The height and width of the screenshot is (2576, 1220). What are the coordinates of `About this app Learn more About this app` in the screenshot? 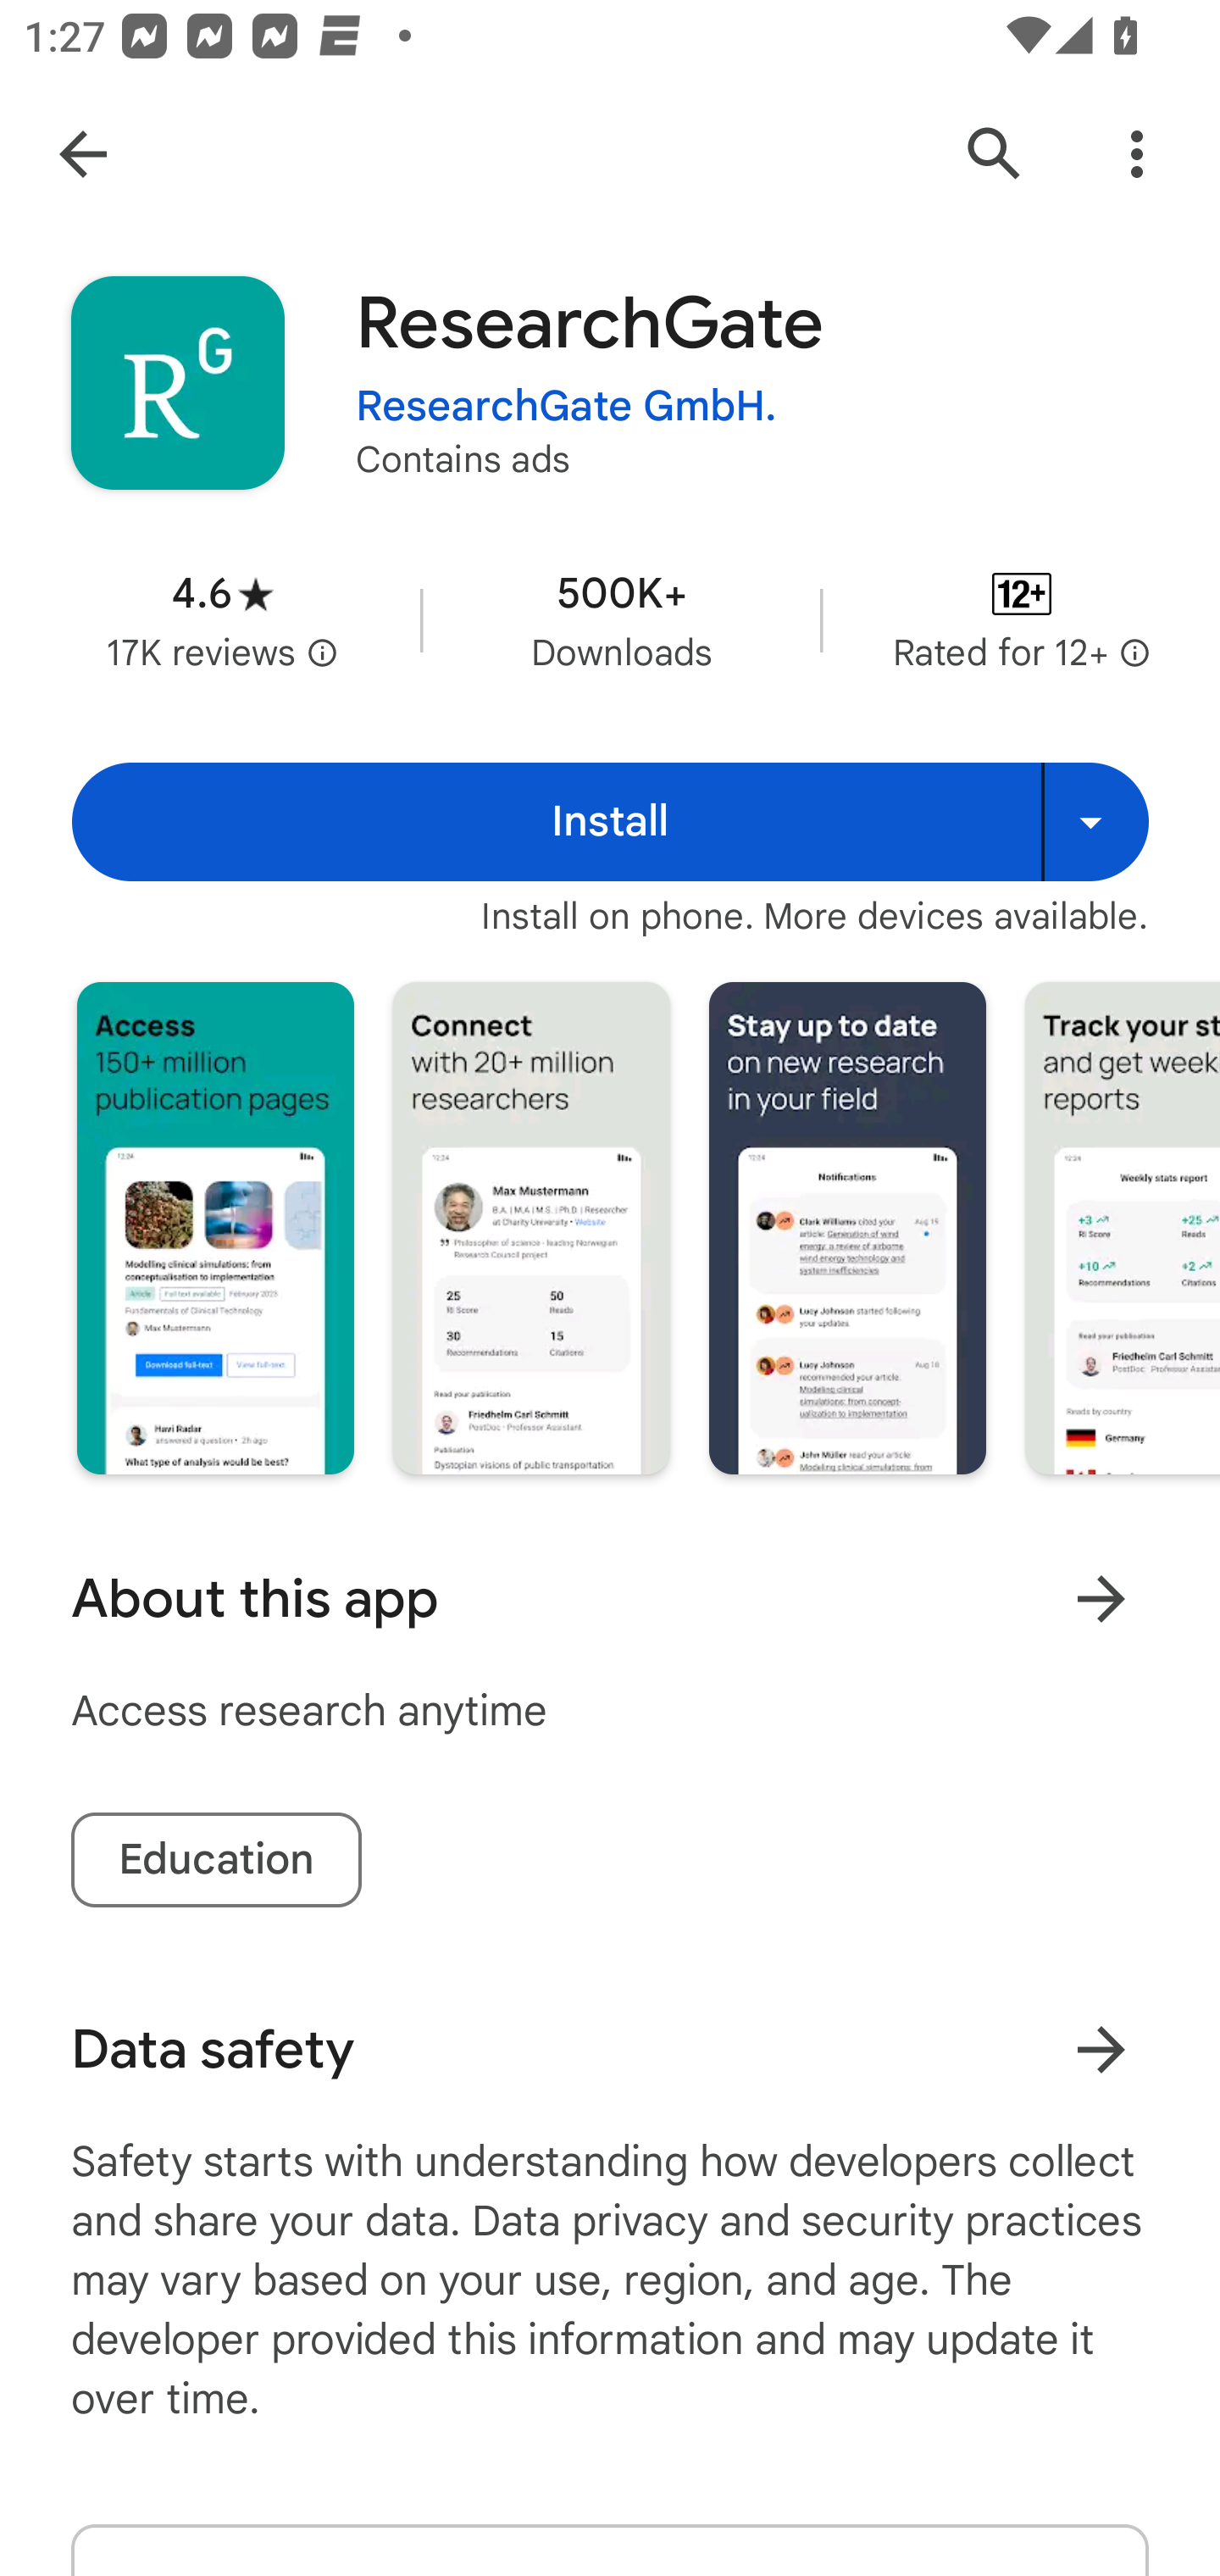 It's located at (610, 1598).